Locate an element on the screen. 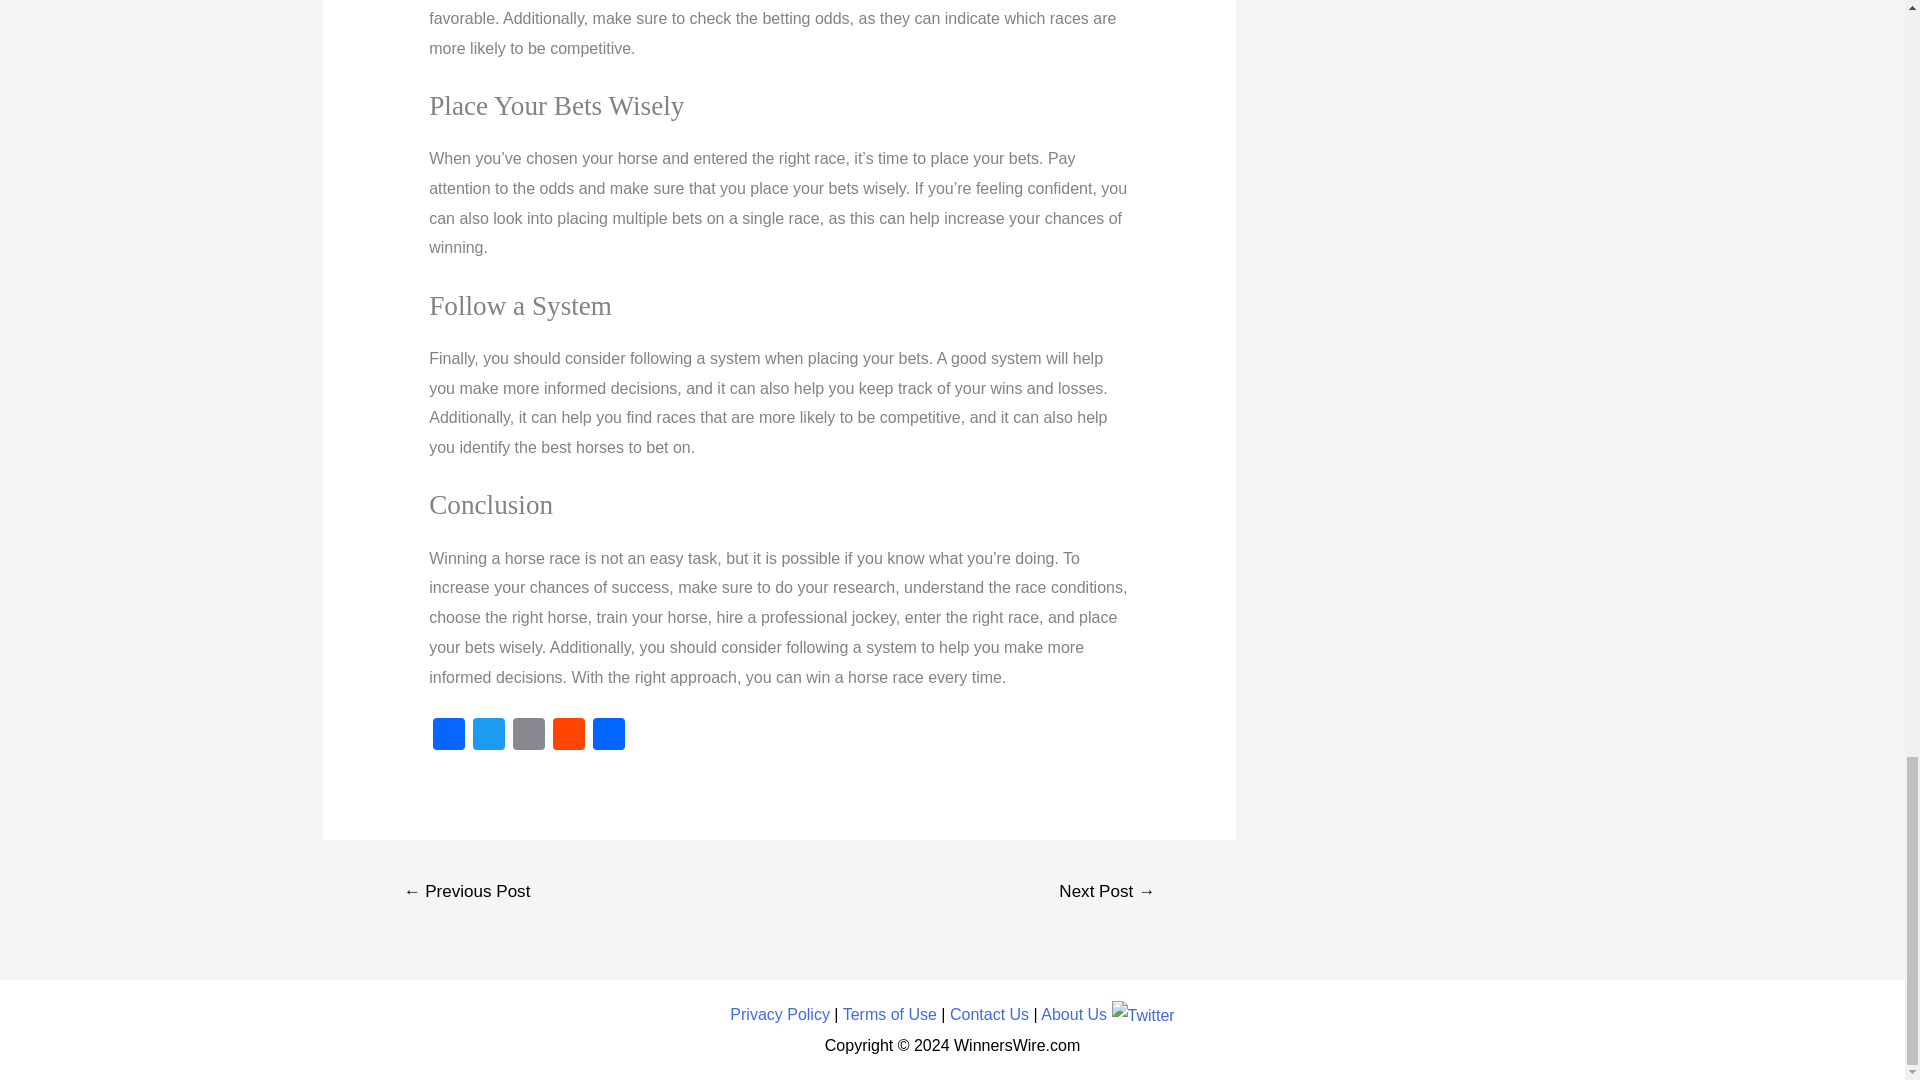  Facebook is located at coordinates (448, 736).